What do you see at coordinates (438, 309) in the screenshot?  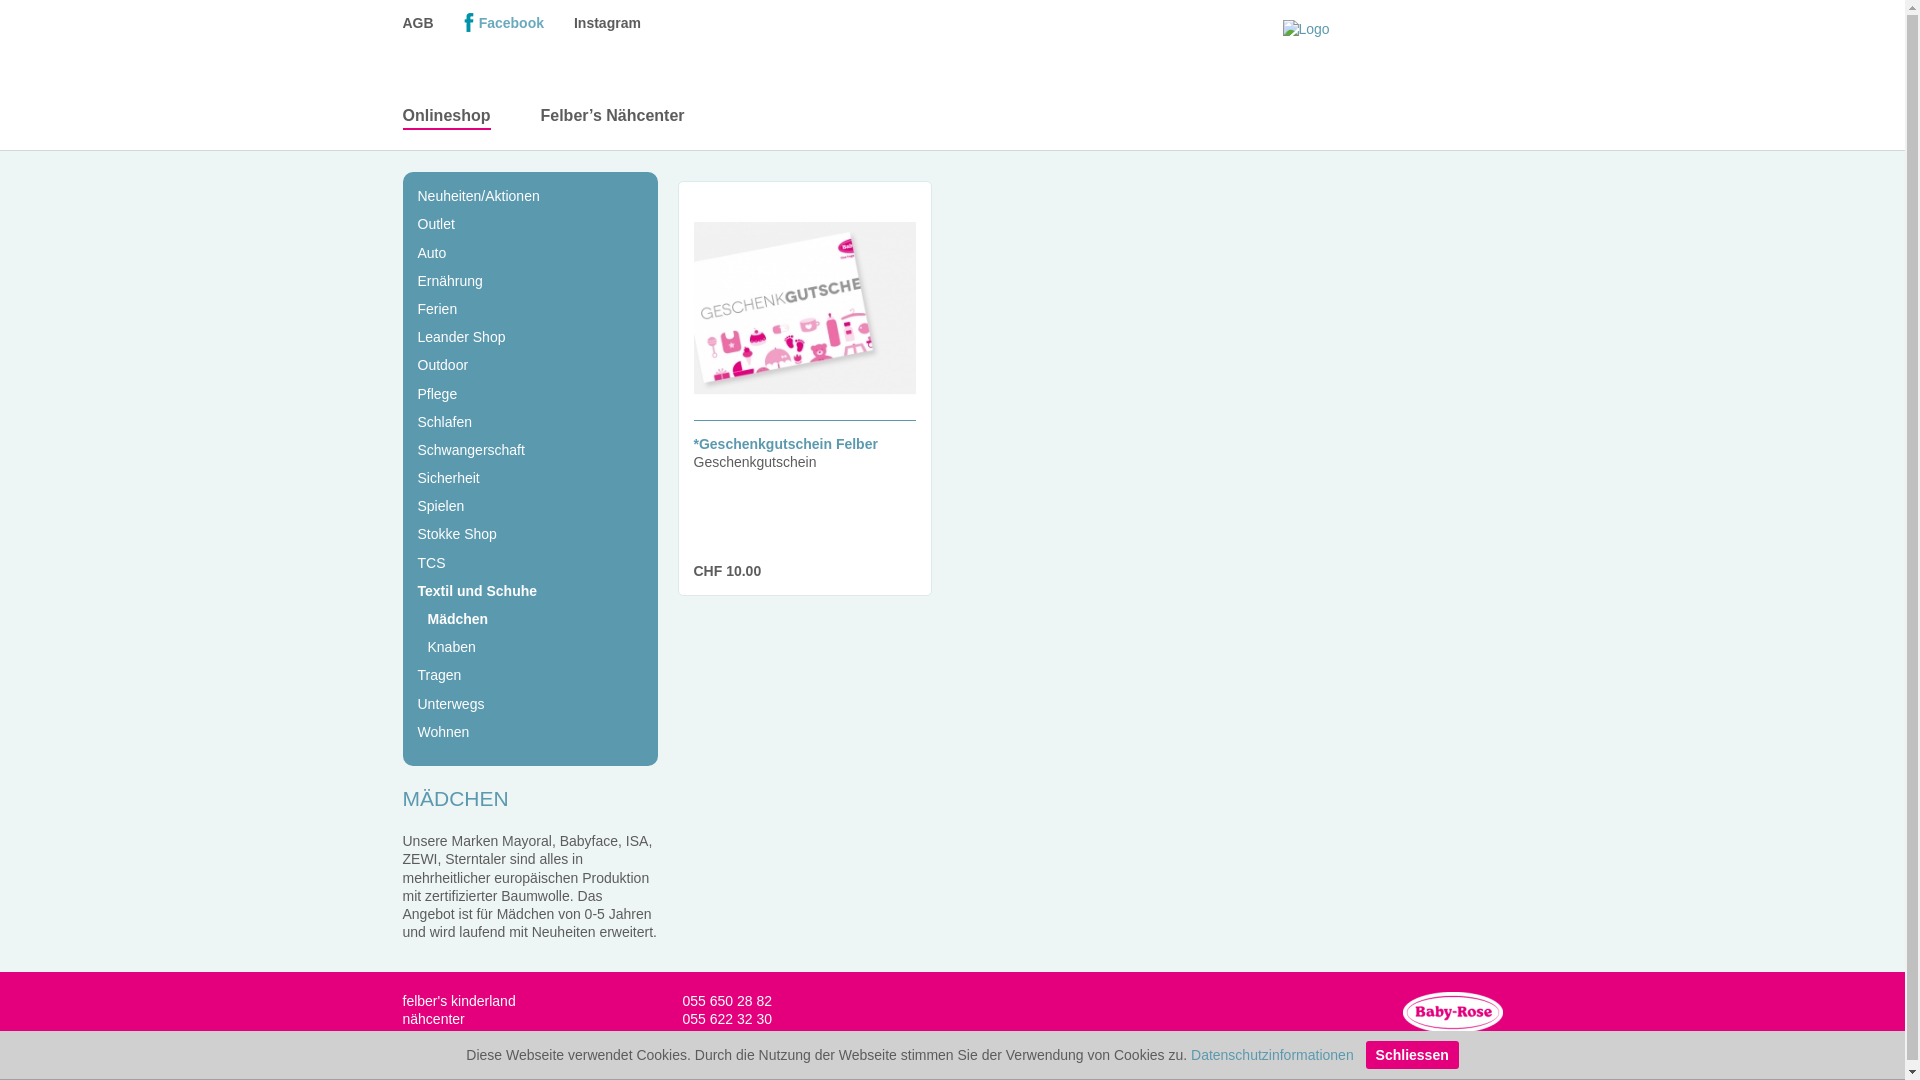 I see `Ferien` at bounding box center [438, 309].